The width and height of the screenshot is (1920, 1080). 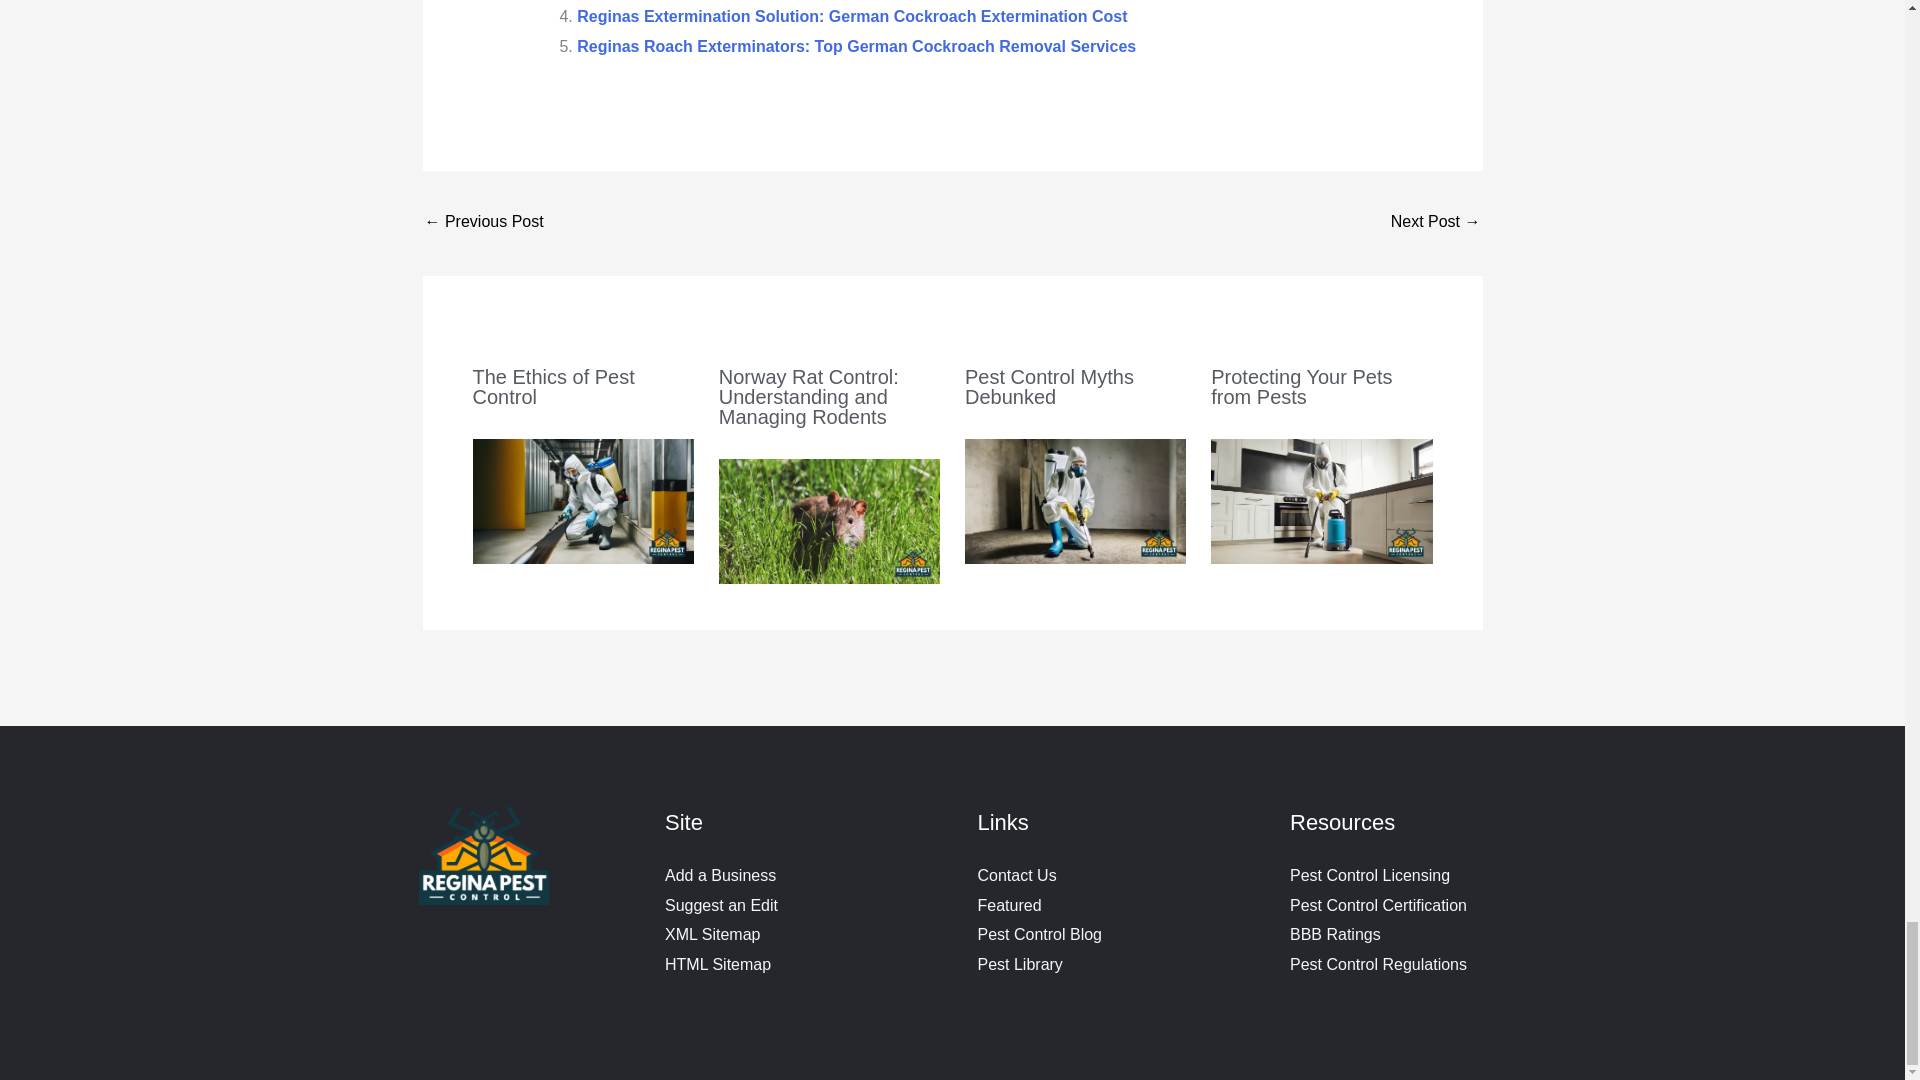 What do you see at coordinates (552, 387) in the screenshot?
I see `The Ethics of Pest Control` at bounding box center [552, 387].